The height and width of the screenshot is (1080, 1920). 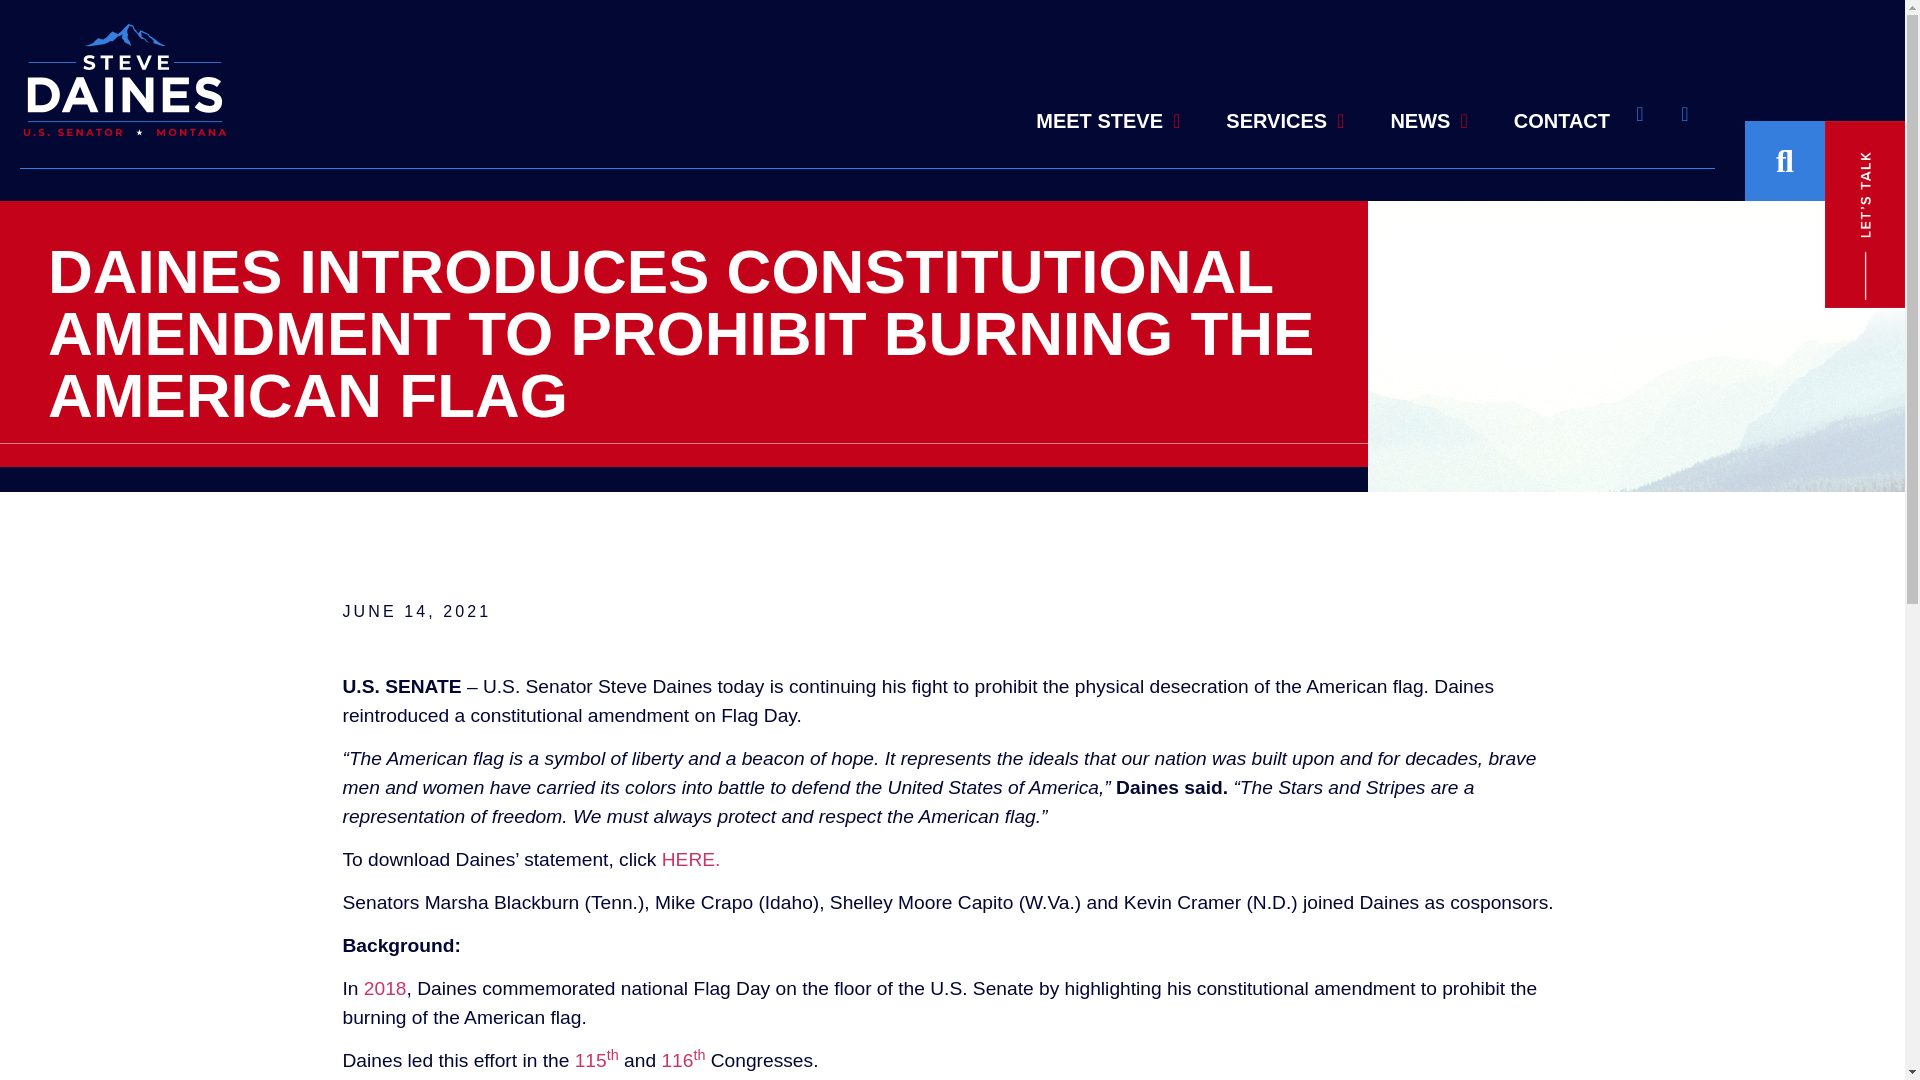 I want to click on NEWS, so click(x=1428, y=112).